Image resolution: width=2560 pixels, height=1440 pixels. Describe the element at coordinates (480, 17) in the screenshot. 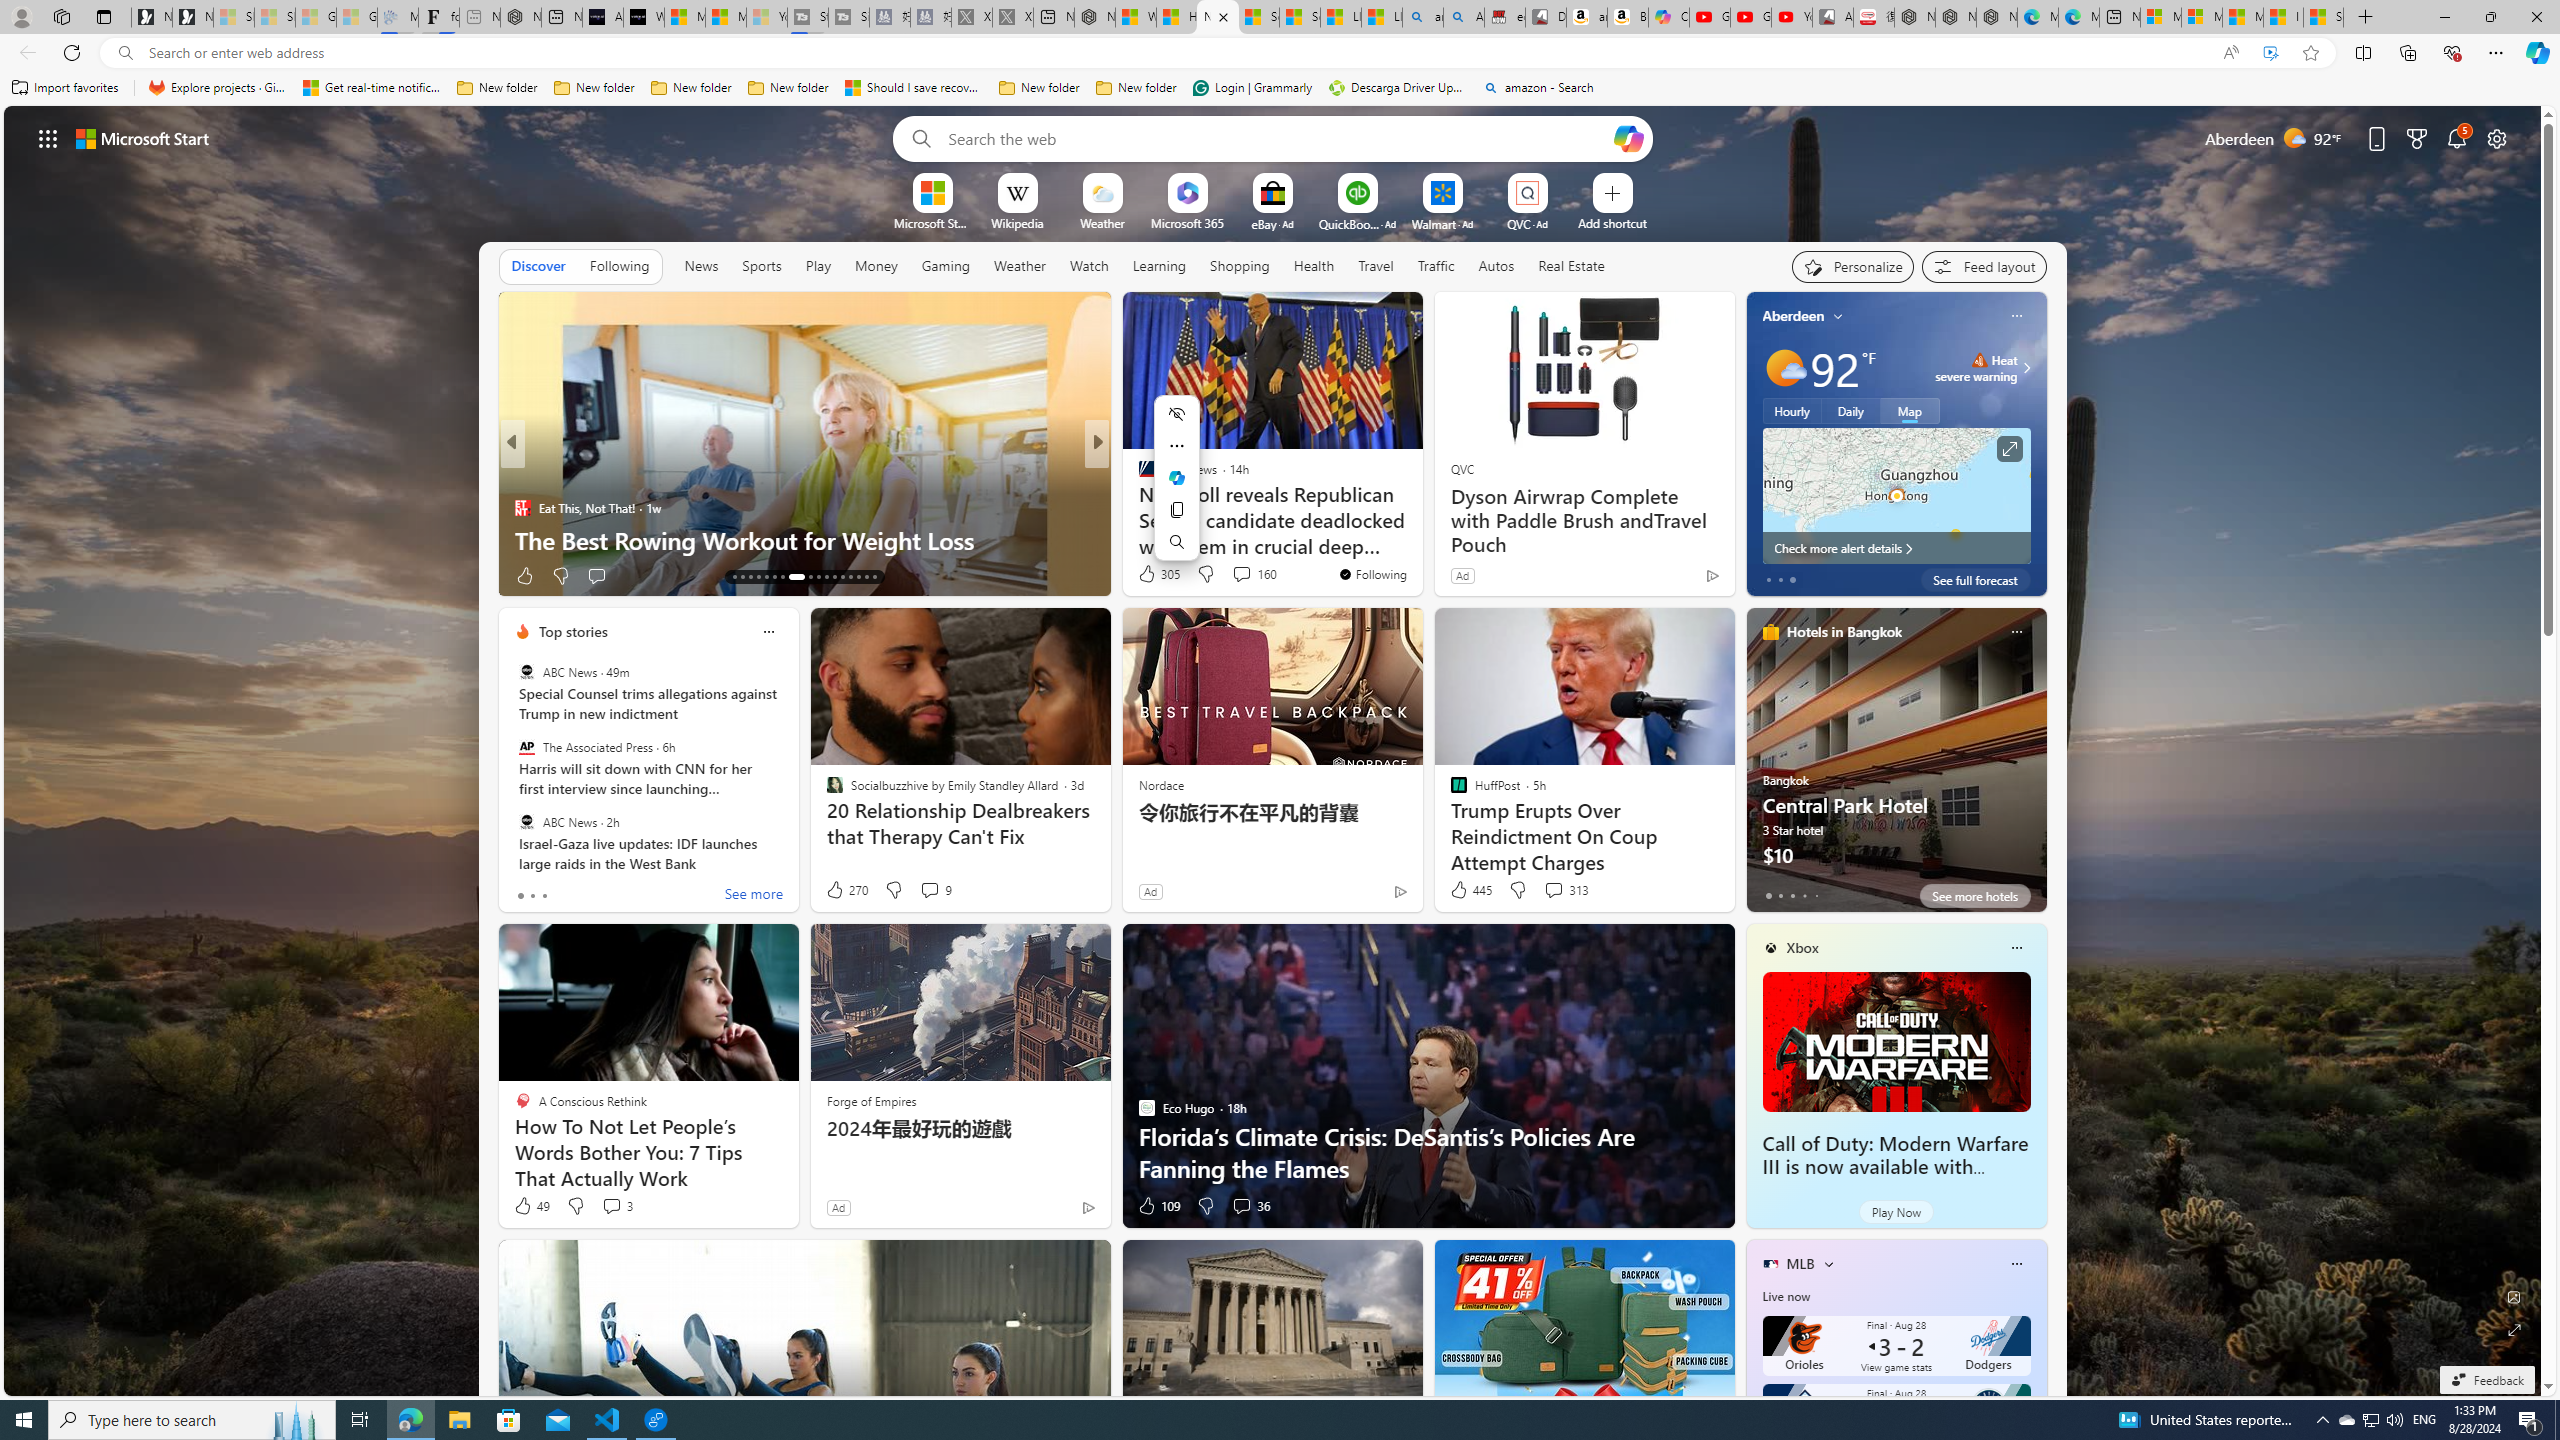

I see `New tab - Sleeping` at that location.